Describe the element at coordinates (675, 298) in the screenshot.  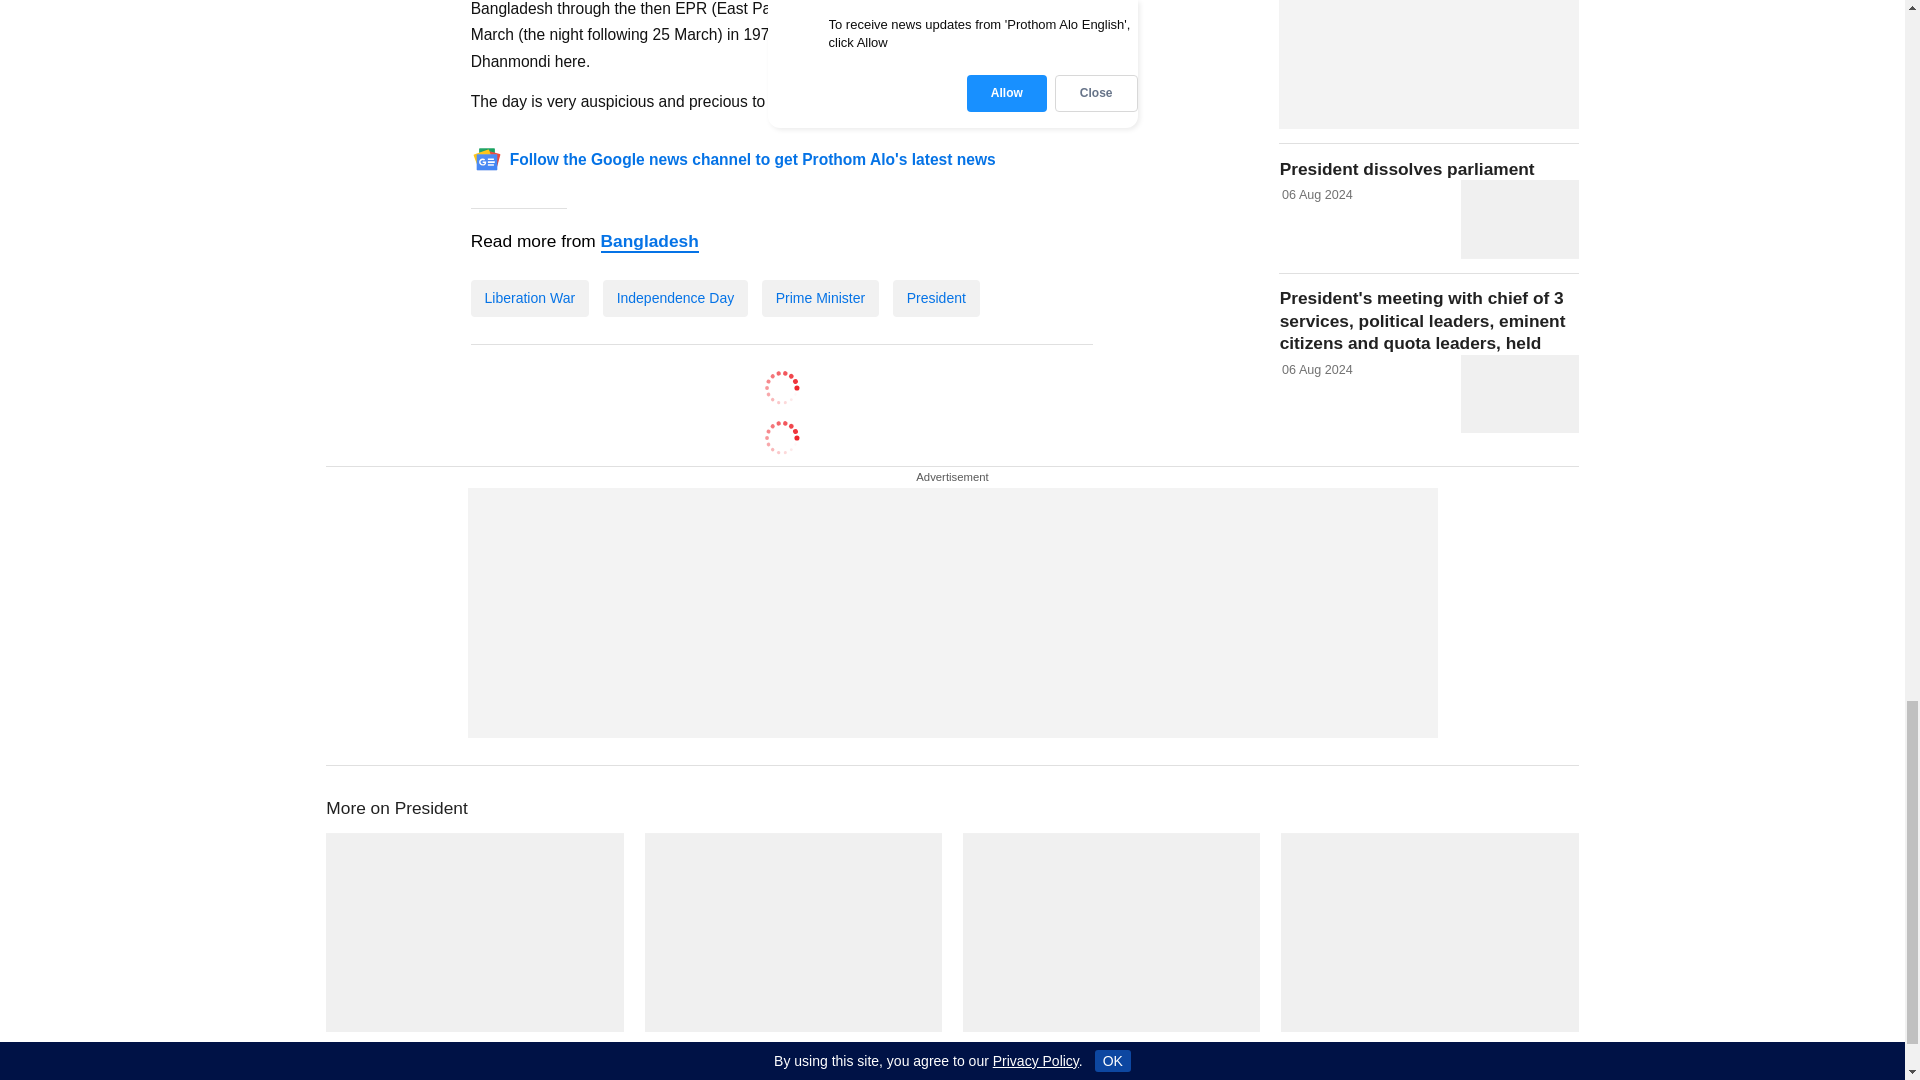
I see `Independence Day` at that location.